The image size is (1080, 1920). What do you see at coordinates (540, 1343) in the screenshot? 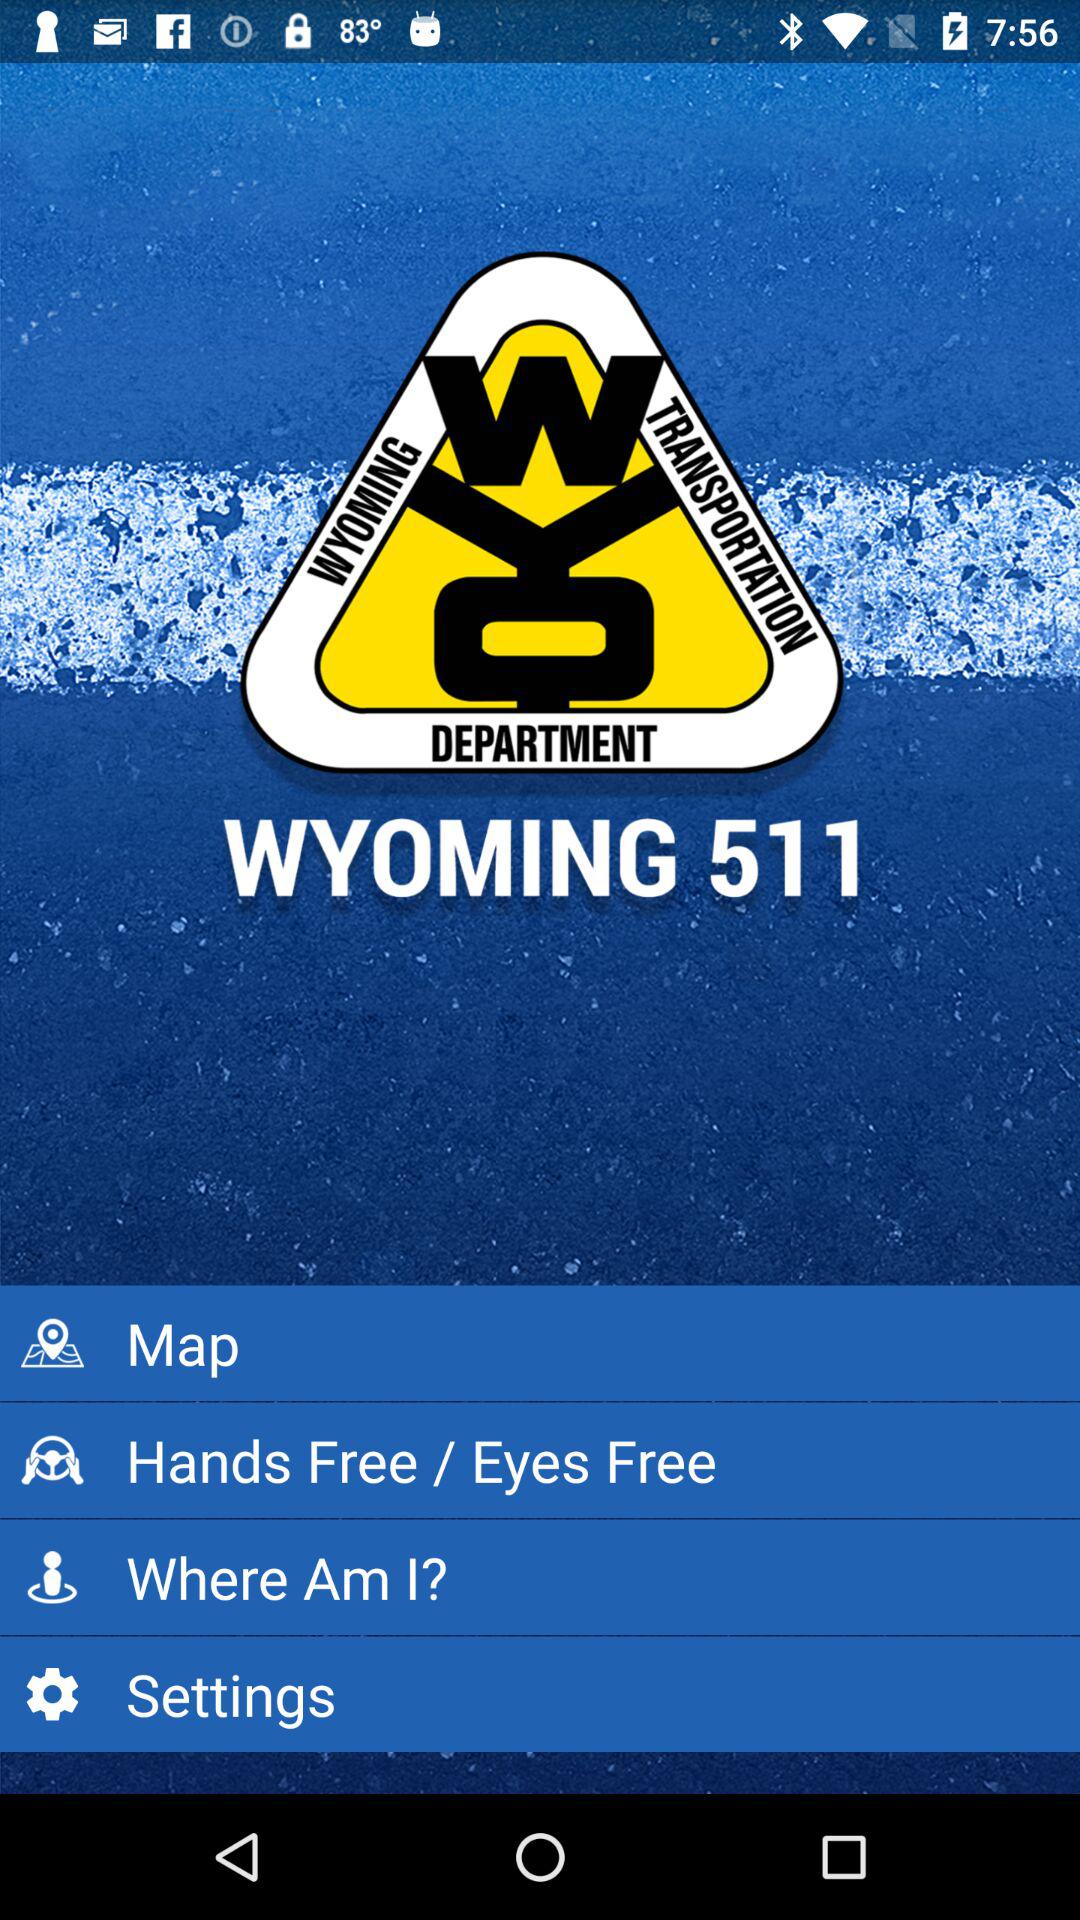
I see `select the app above hands free eyes app` at bounding box center [540, 1343].